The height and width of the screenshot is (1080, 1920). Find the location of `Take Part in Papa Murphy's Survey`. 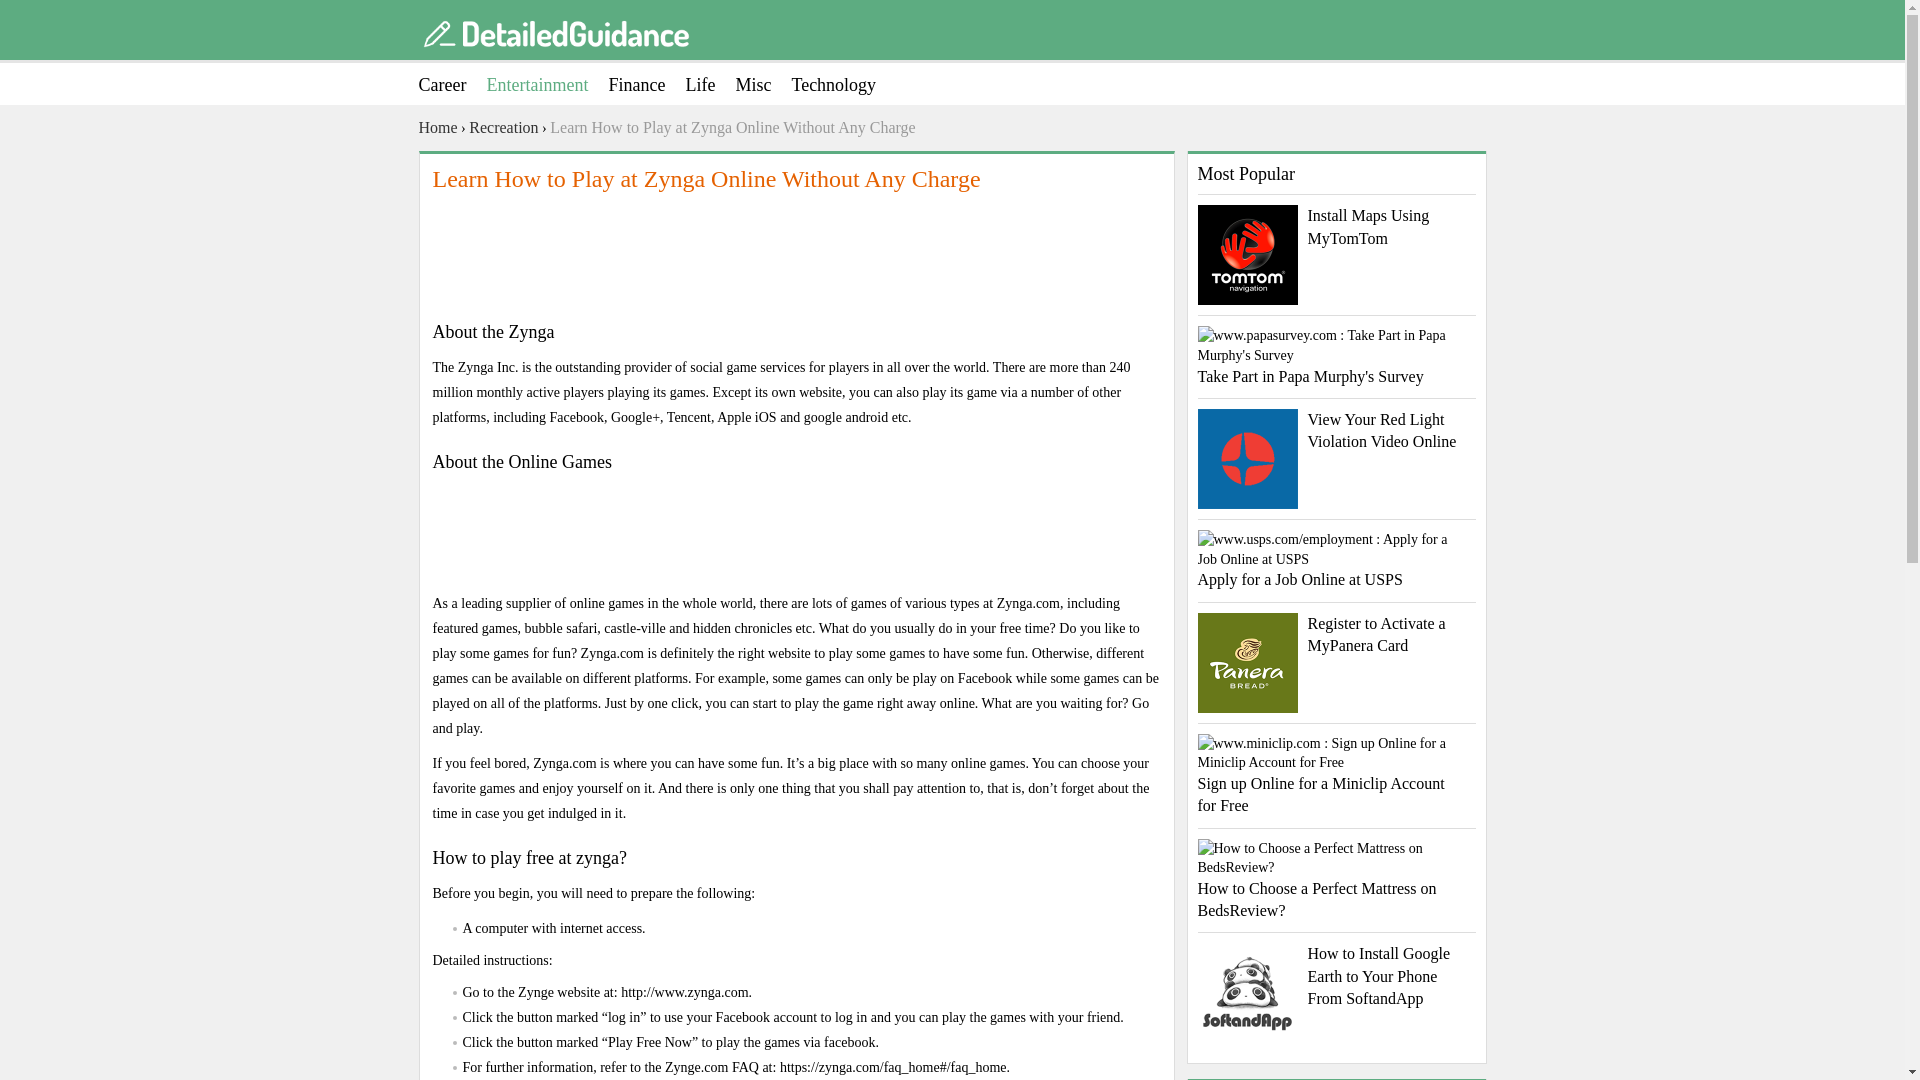

Take Part in Papa Murphy's Survey is located at coordinates (1337, 356).